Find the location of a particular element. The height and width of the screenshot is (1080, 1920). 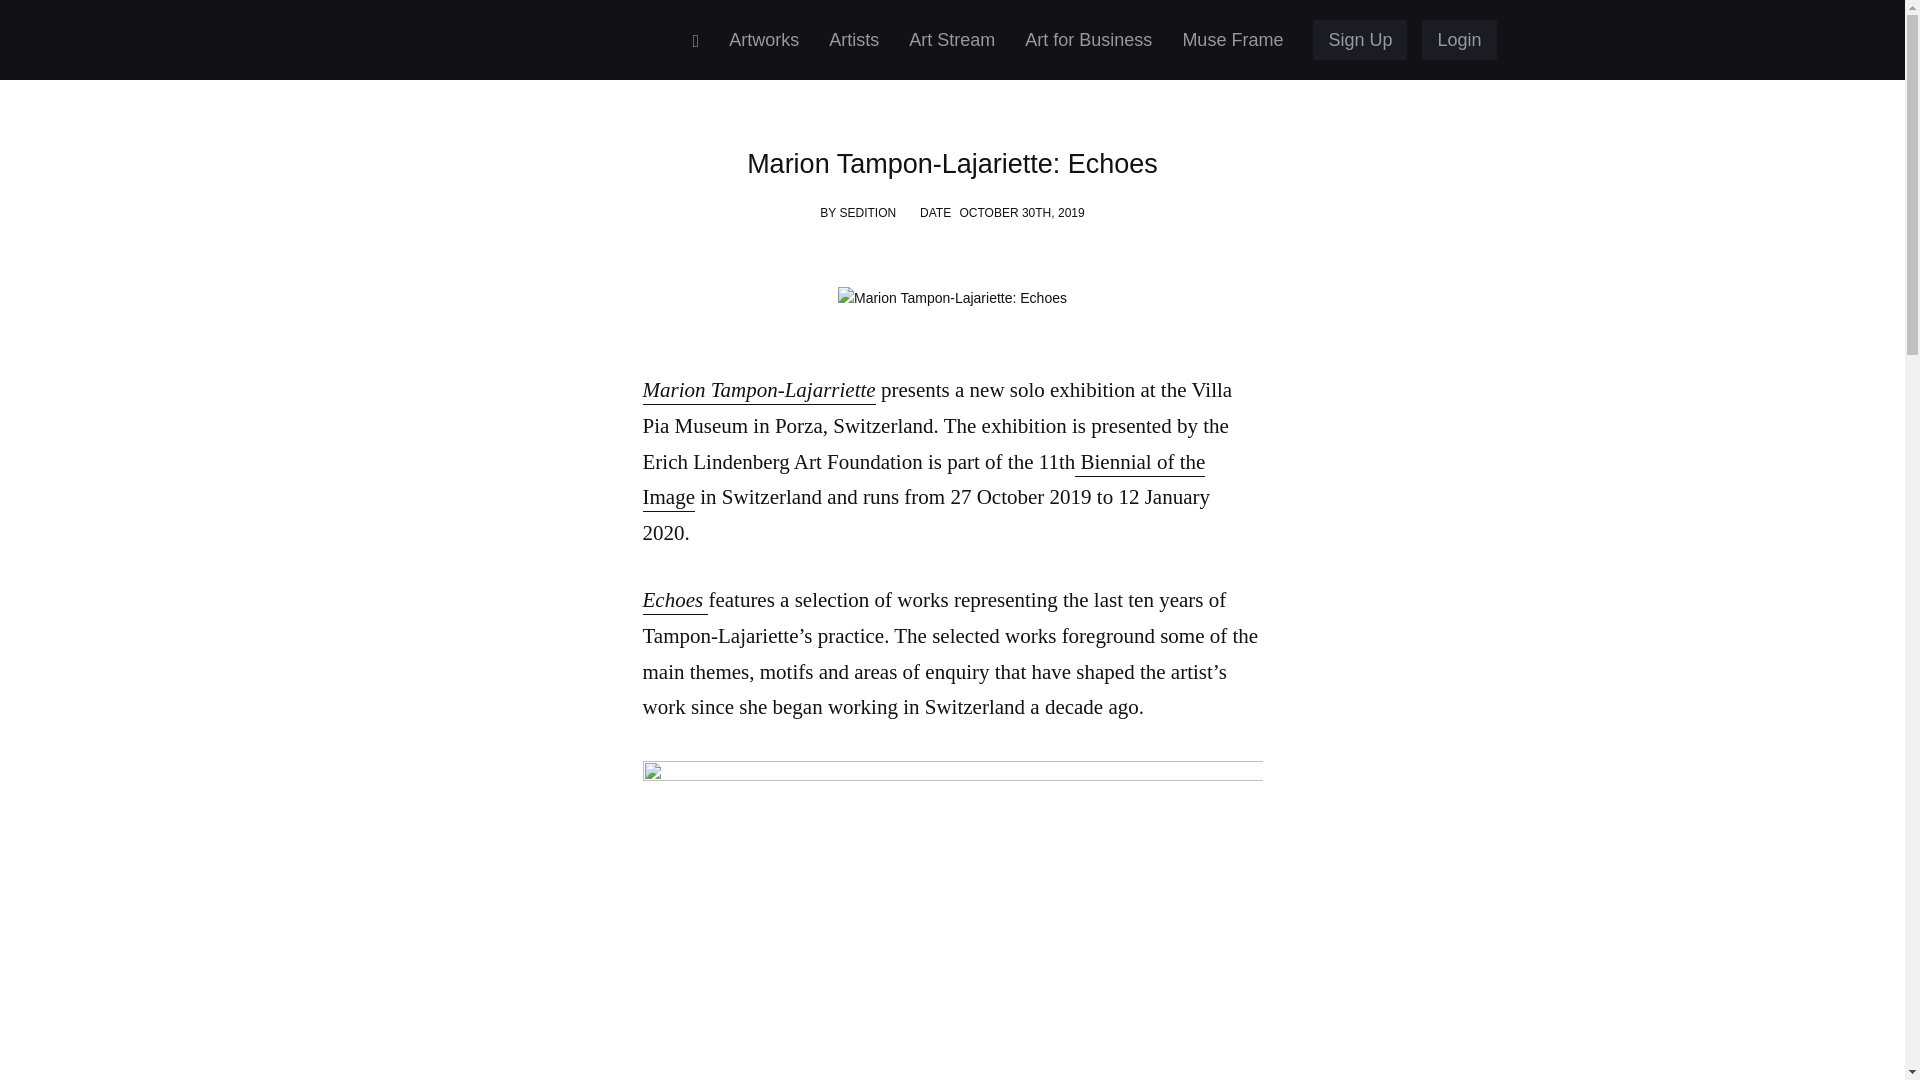

Art for Business is located at coordinates (1088, 40).